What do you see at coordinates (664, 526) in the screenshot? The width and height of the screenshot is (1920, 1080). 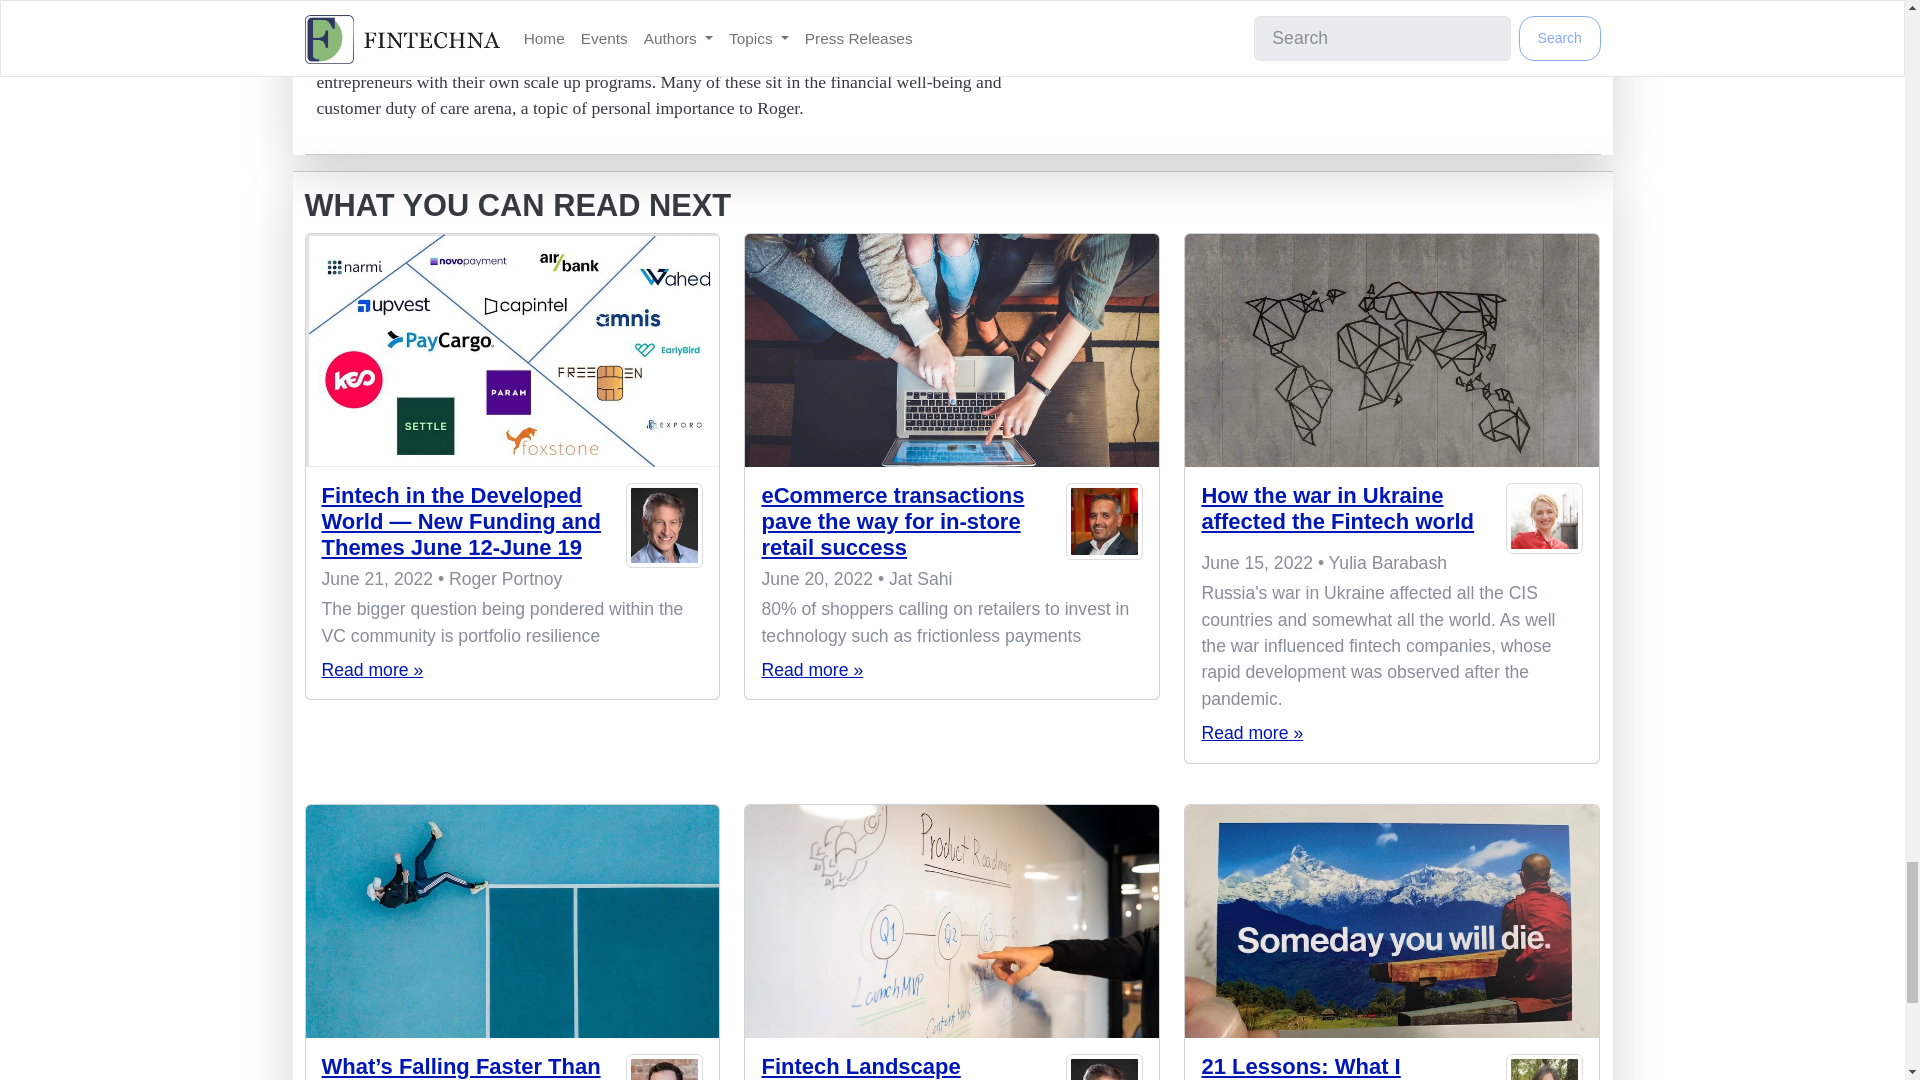 I see `Roger Portnoy` at bounding box center [664, 526].